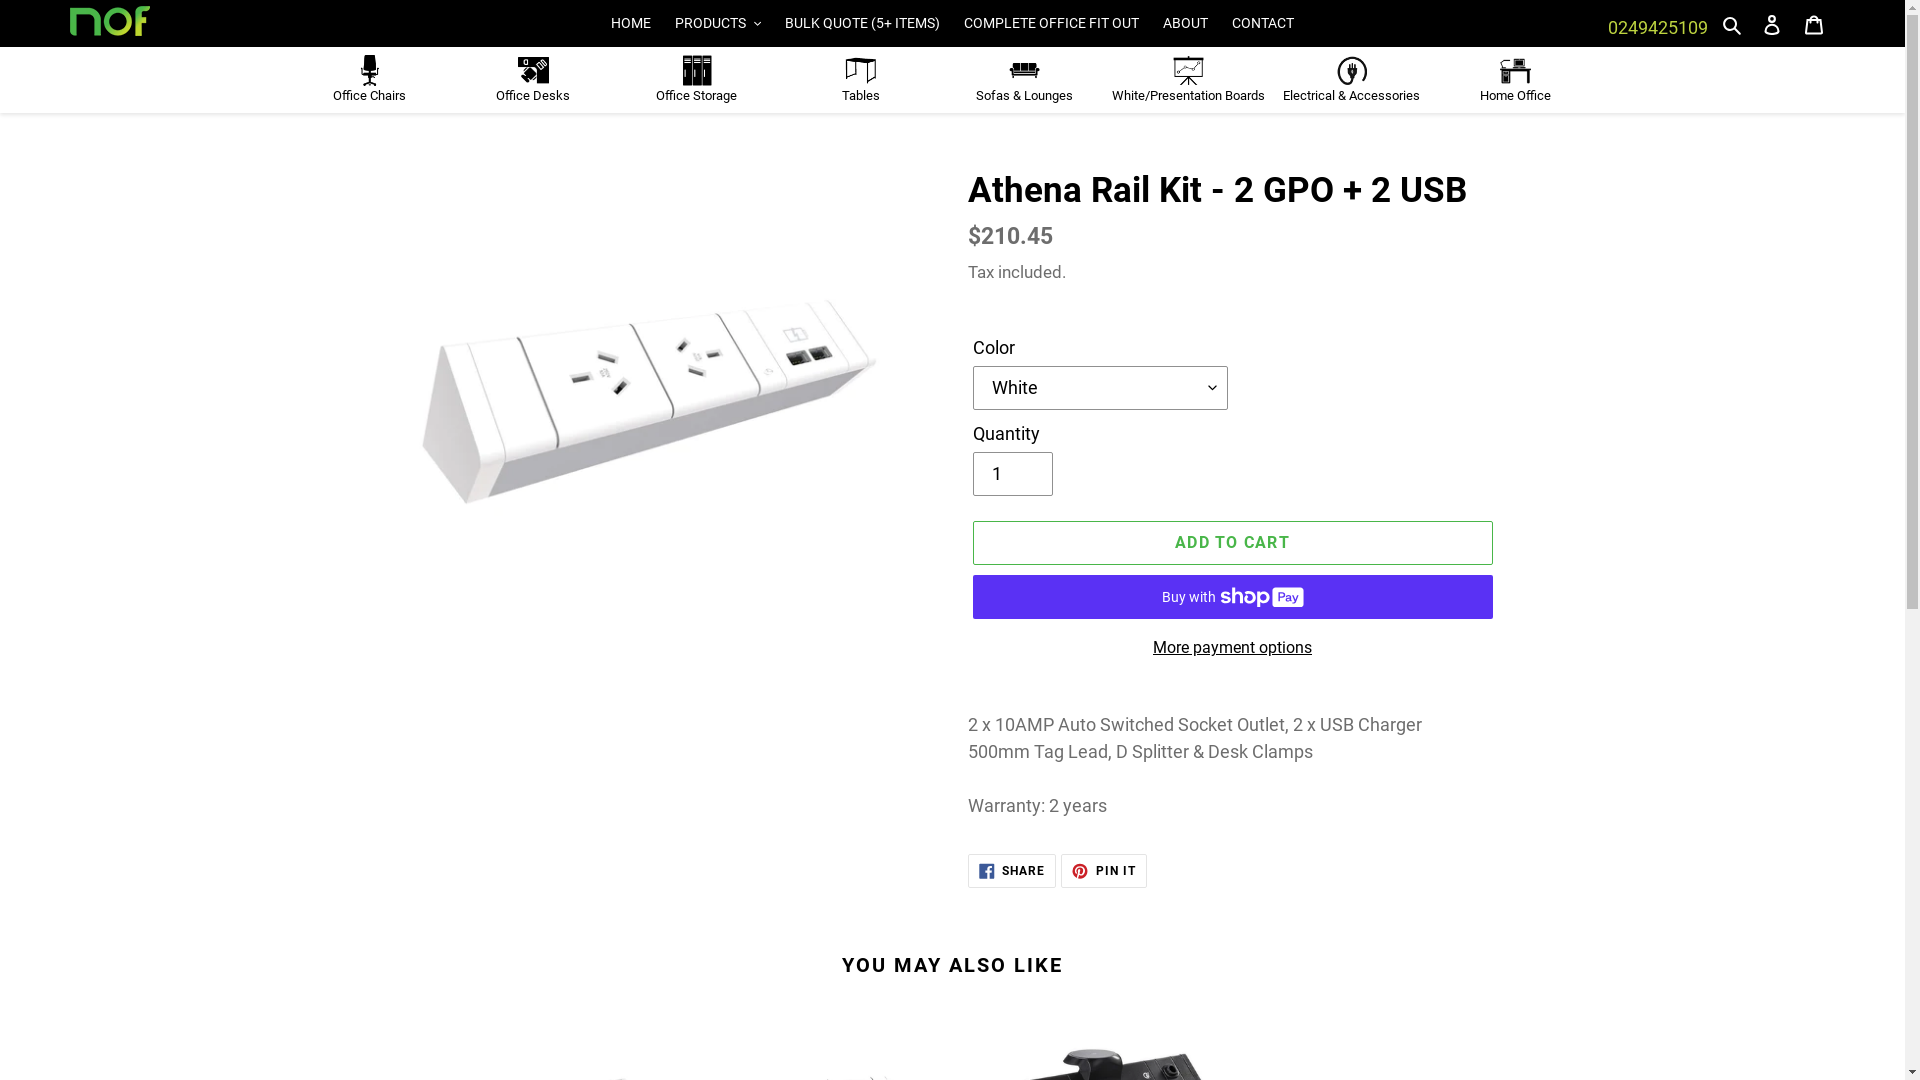 This screenshot has width=1920, height=1080. What do you see at coordinates (1052, 24) in the screenshot?
I see `COMPLETE OFFICE FIT OUT` at bounding box center [1052, 24].